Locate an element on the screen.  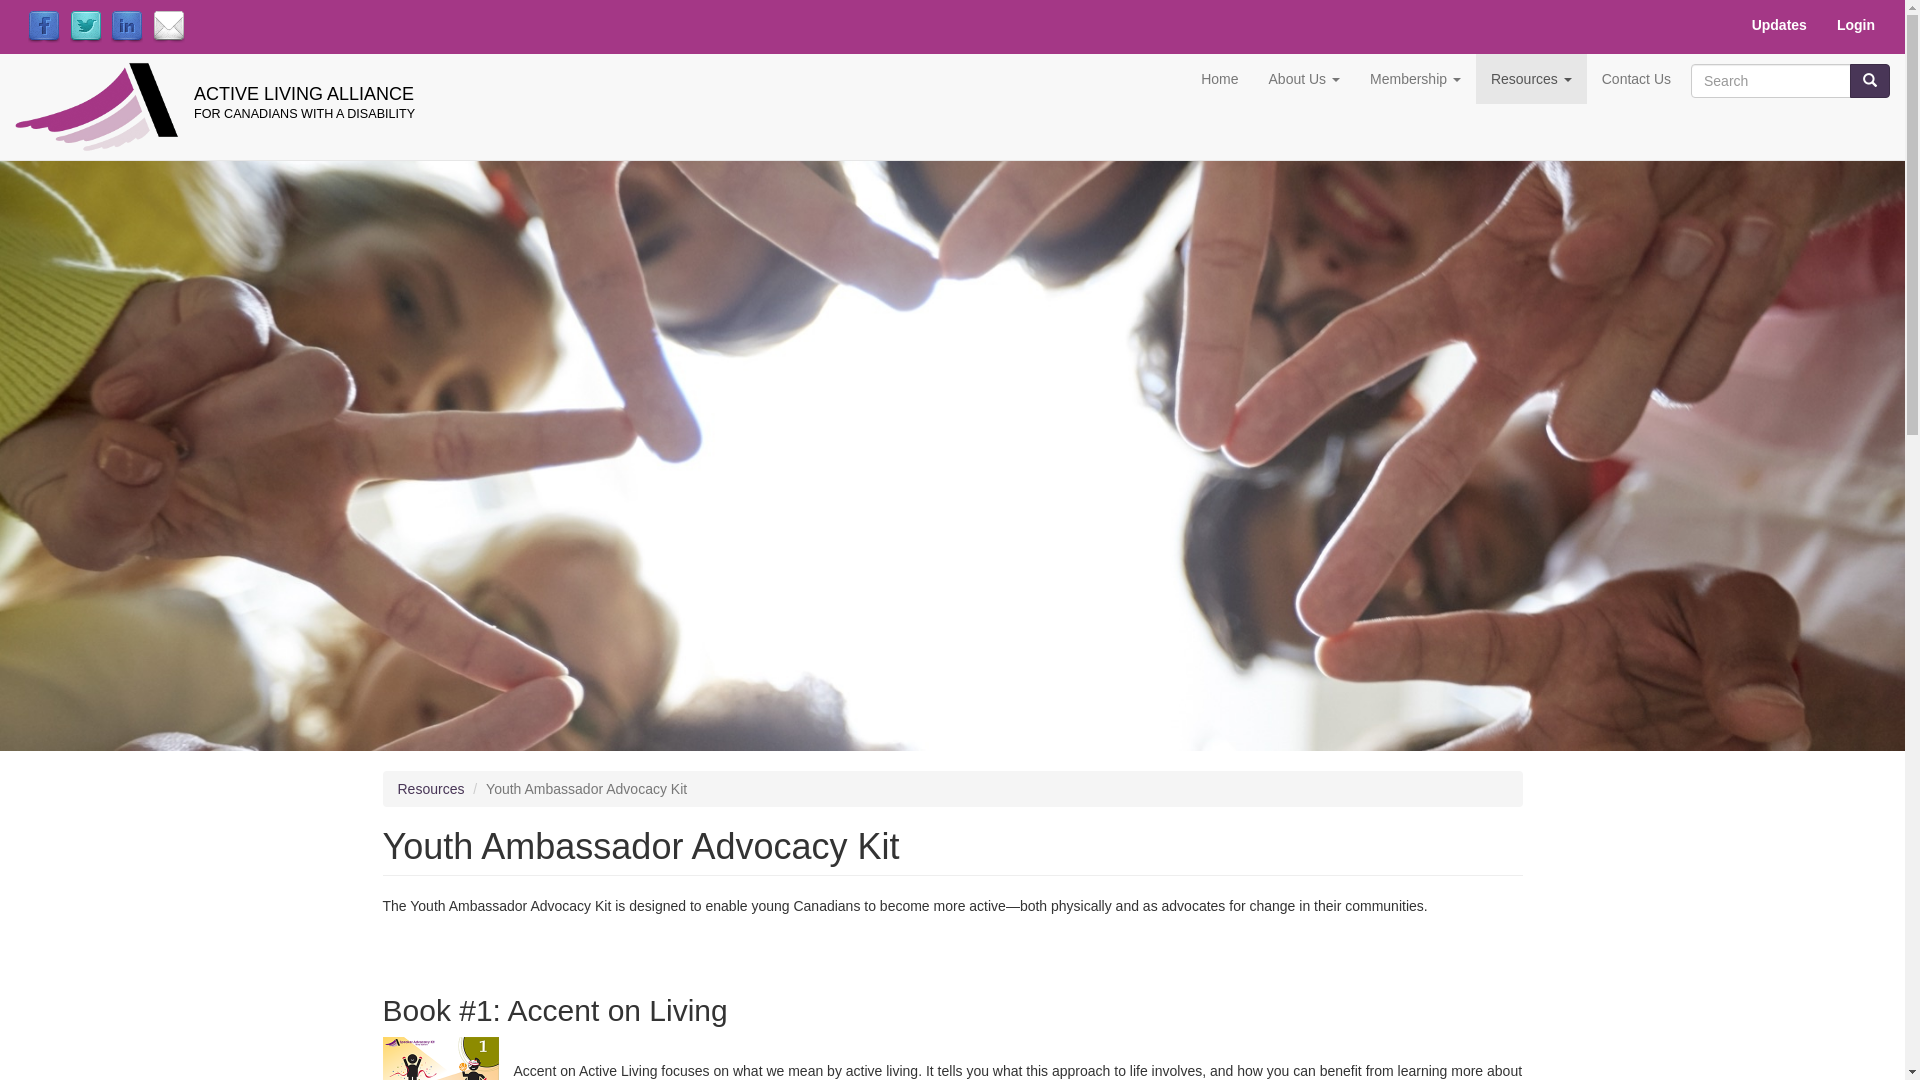
Resources is located at coordinates (432, 789).